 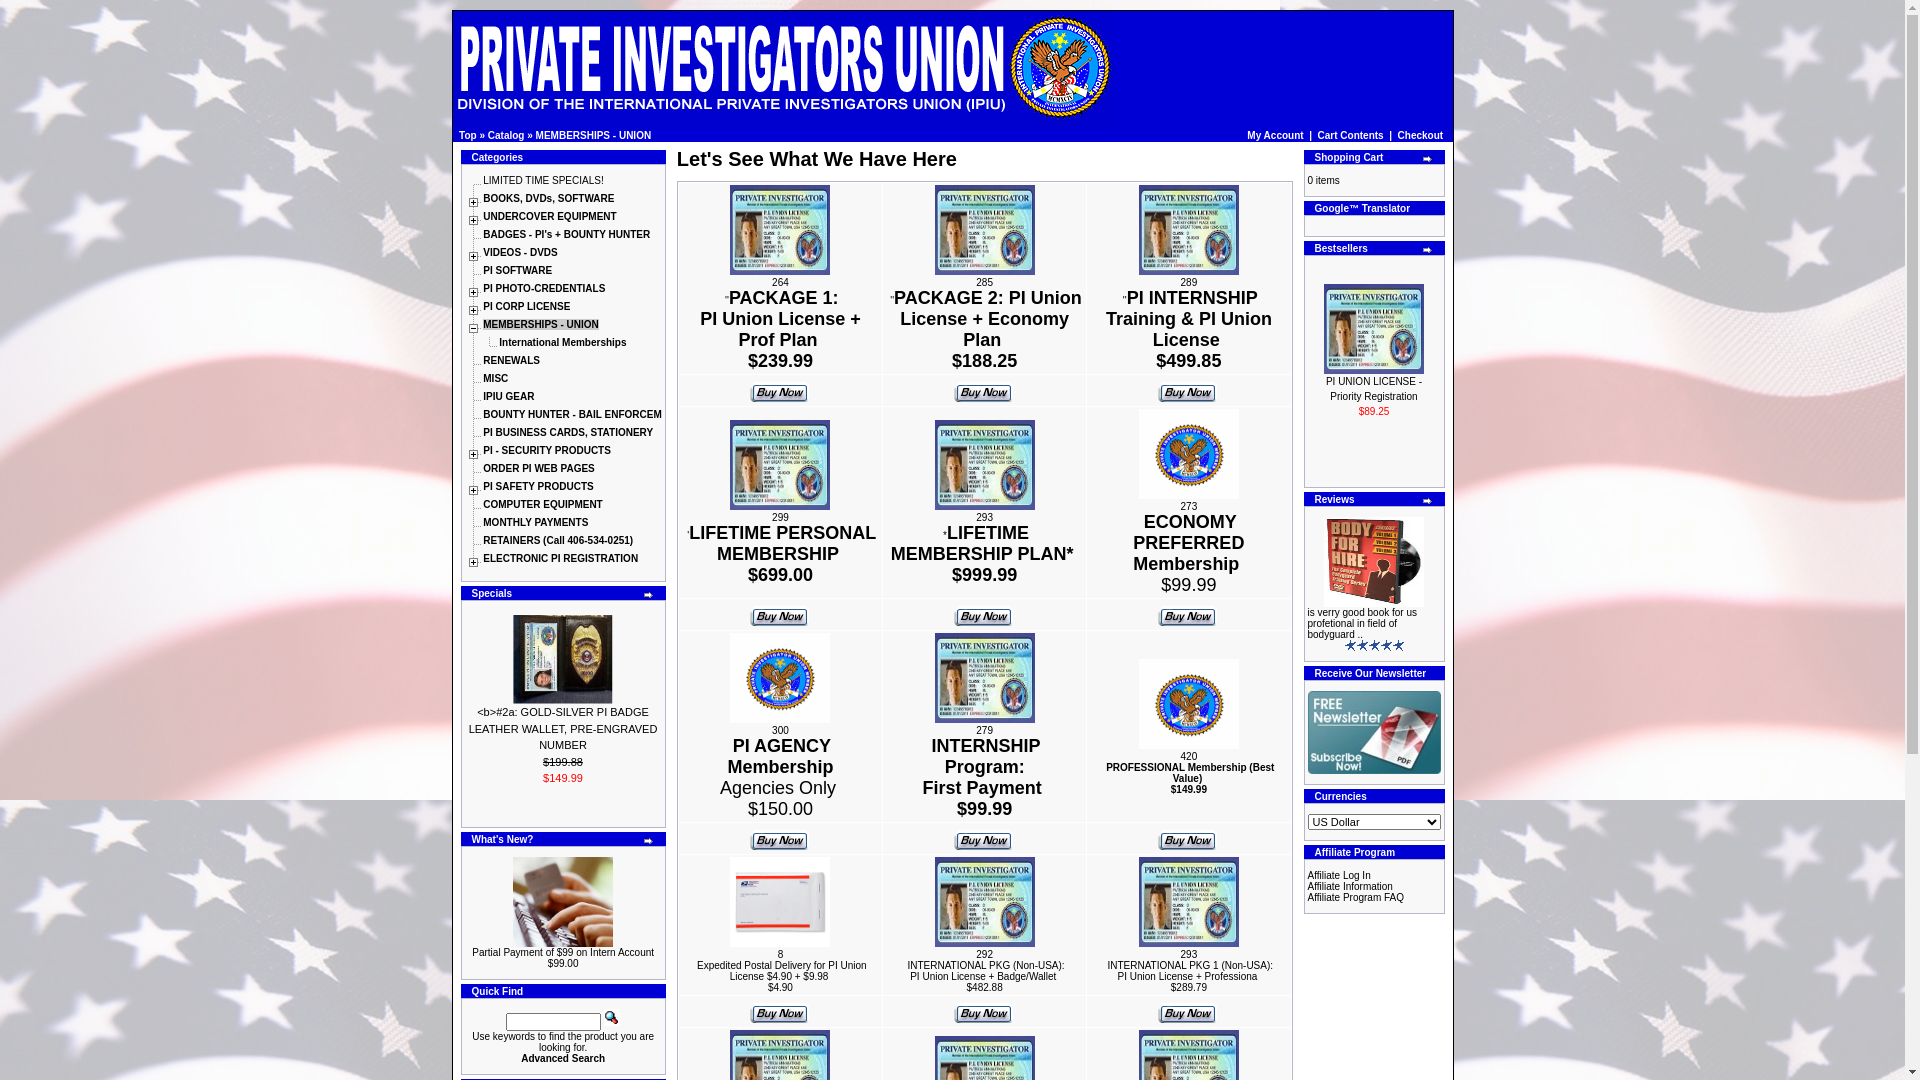 I want to click on ELECTRONIC PI REGISTRATION, so click(x=560, y=558).